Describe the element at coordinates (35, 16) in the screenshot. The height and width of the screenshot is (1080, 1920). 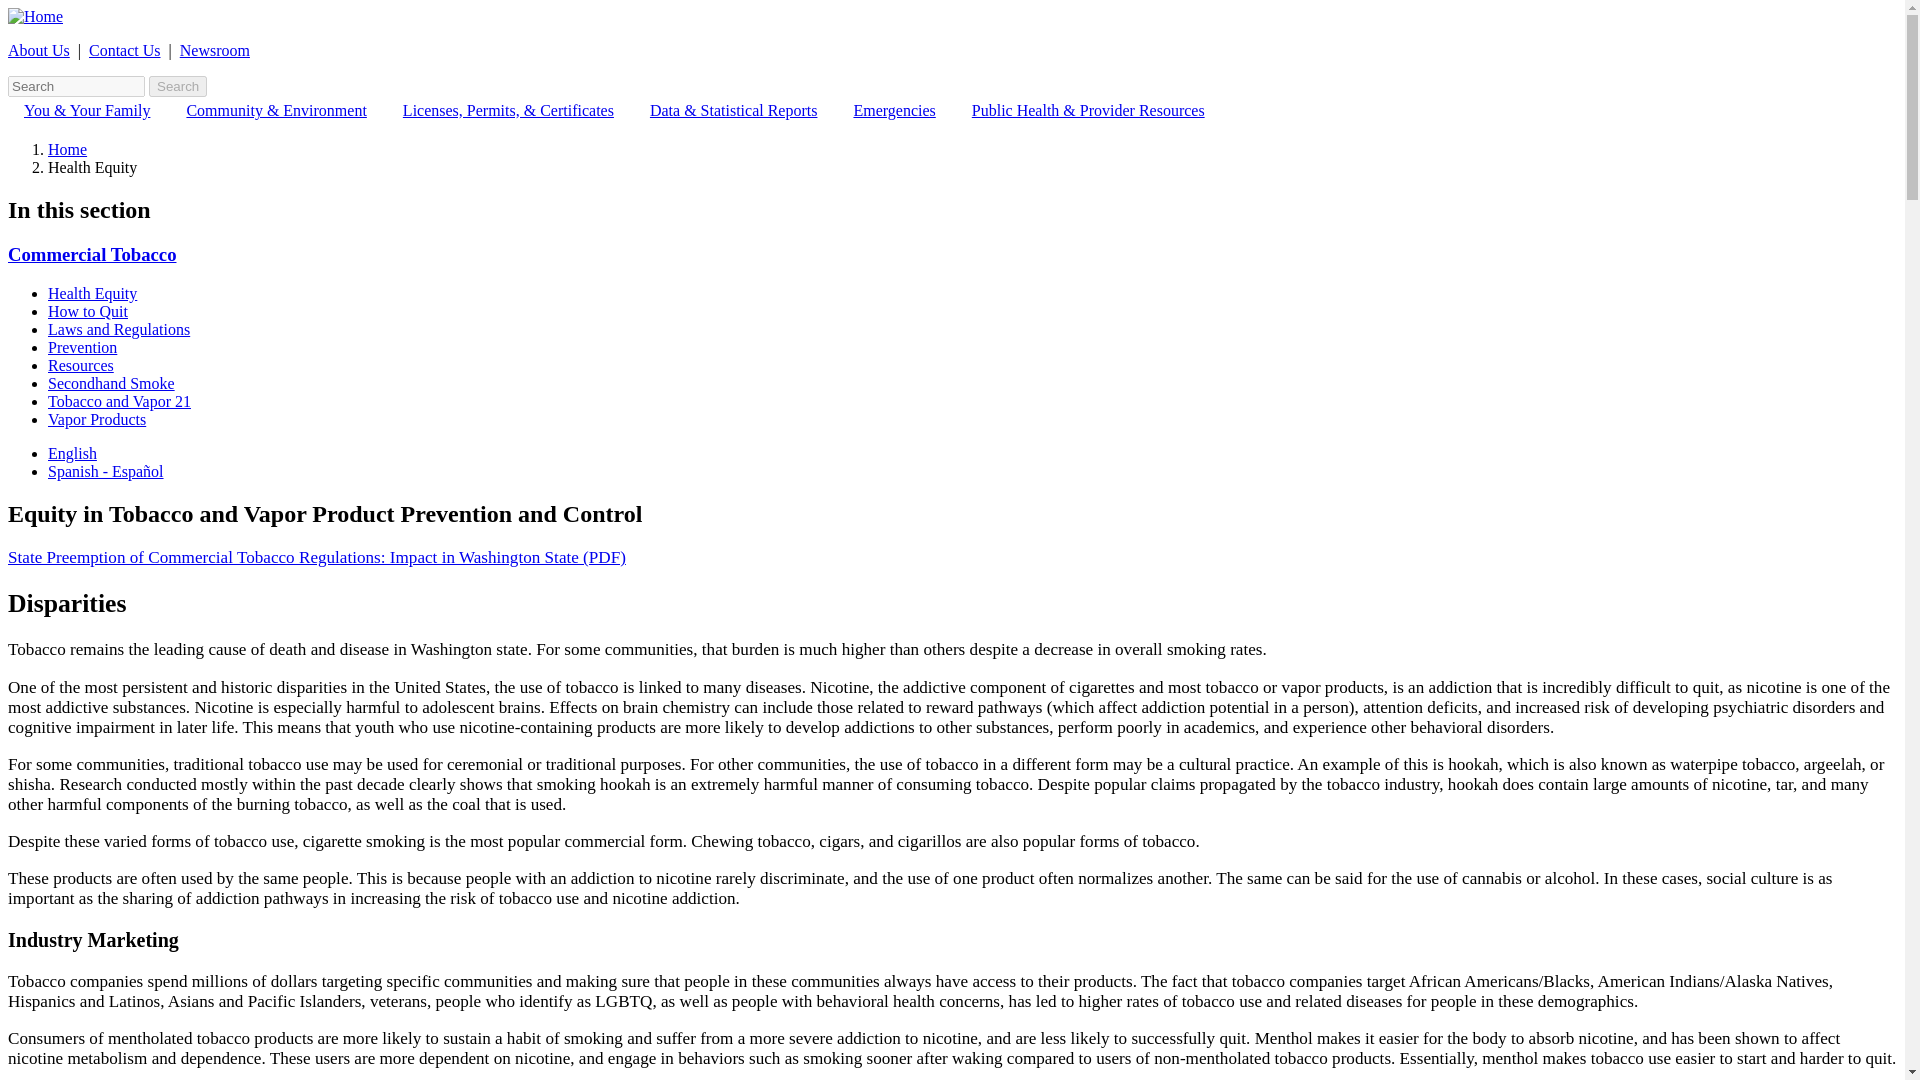
I see `Home` at that location.